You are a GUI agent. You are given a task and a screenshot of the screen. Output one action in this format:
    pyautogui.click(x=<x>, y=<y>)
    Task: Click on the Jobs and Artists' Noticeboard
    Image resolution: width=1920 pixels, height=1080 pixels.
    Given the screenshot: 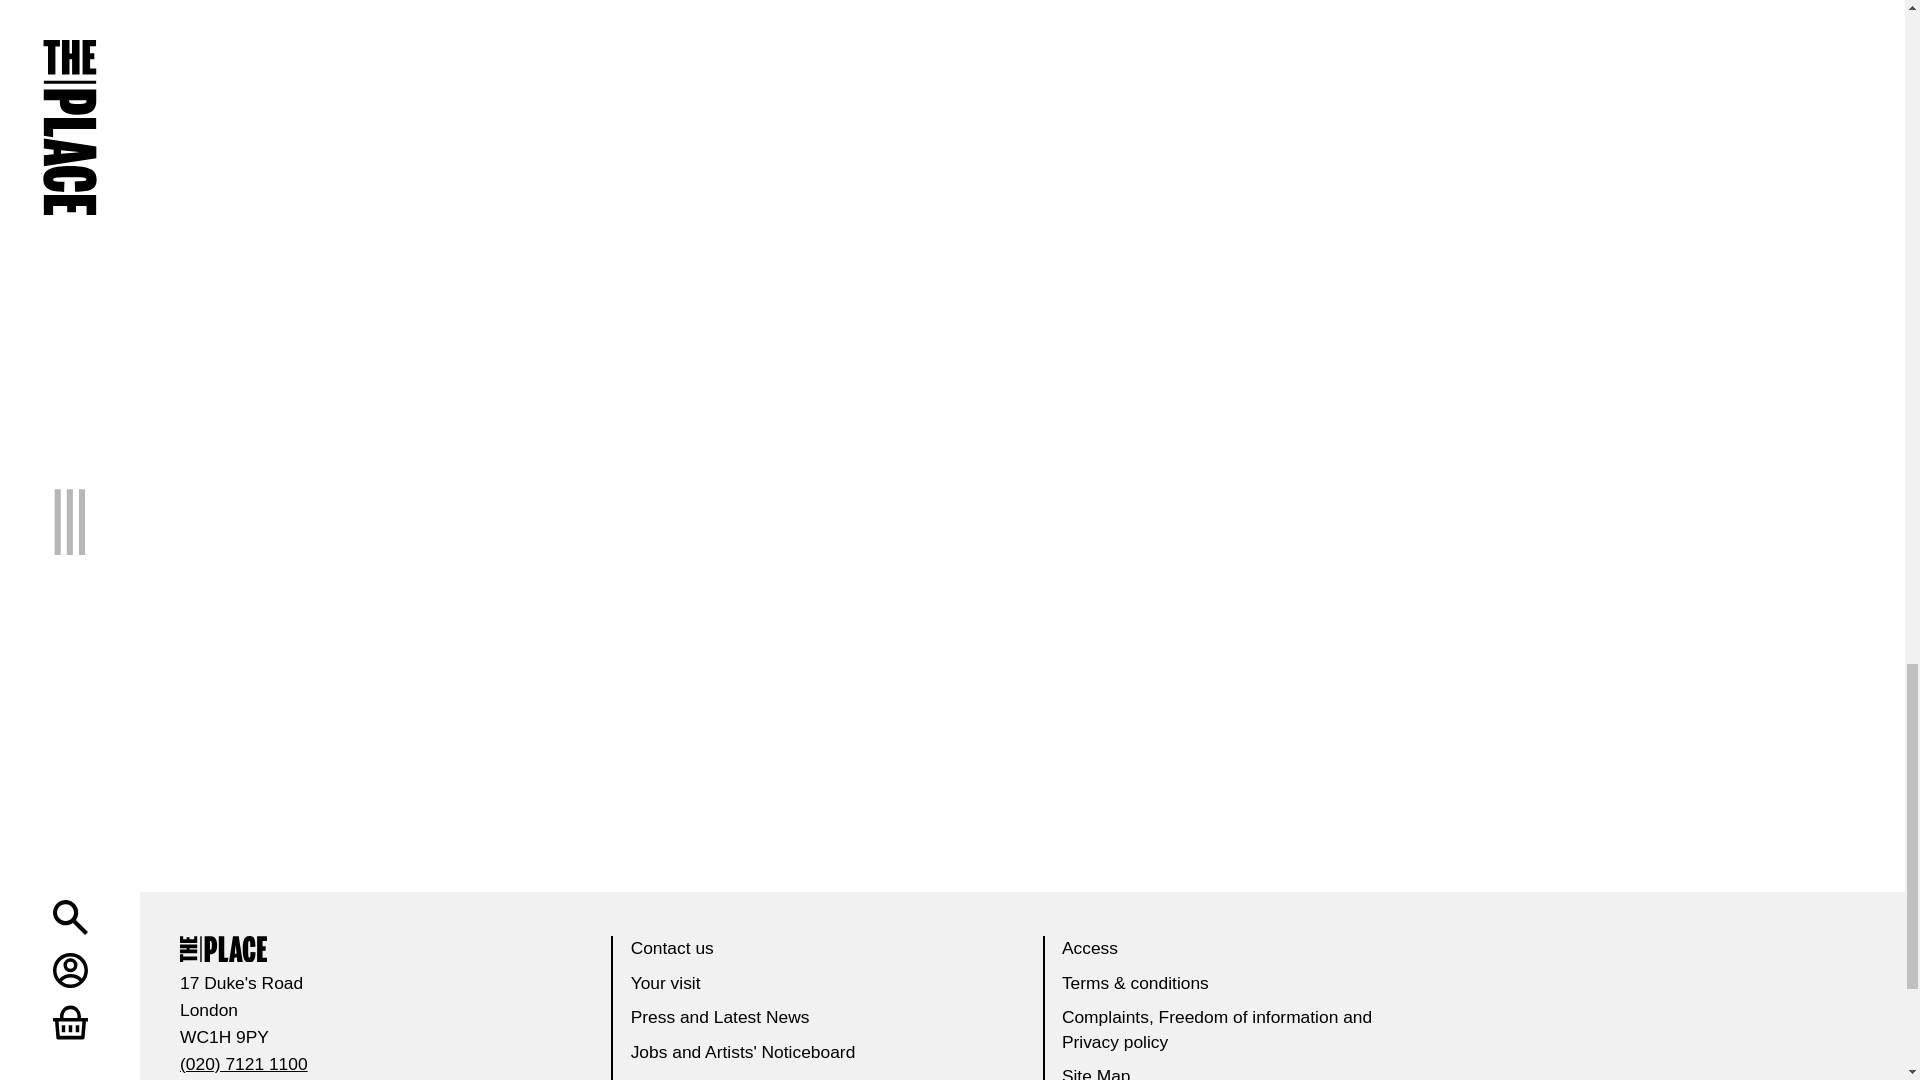 What is the action you would take?
    pyautogui.click(x=744, y=1052)
    